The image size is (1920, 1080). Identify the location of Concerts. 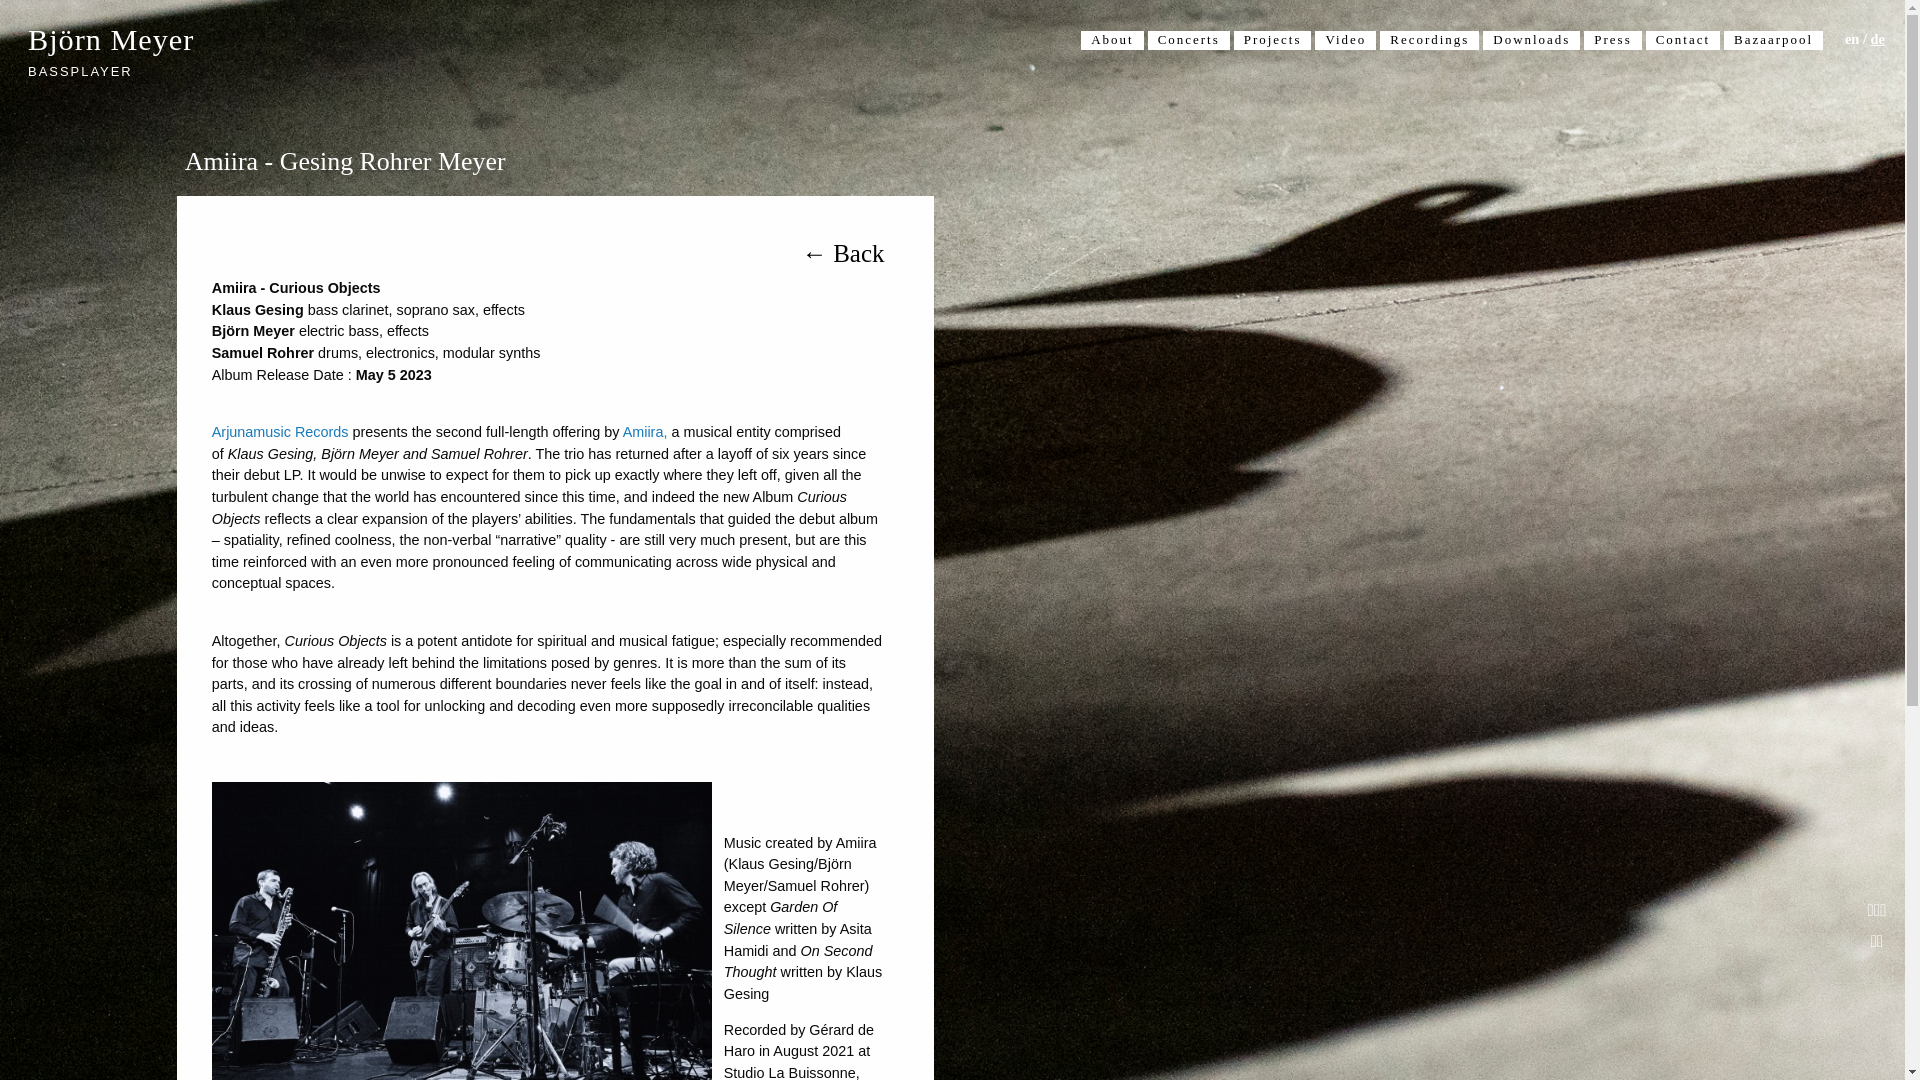
(1189, 40).